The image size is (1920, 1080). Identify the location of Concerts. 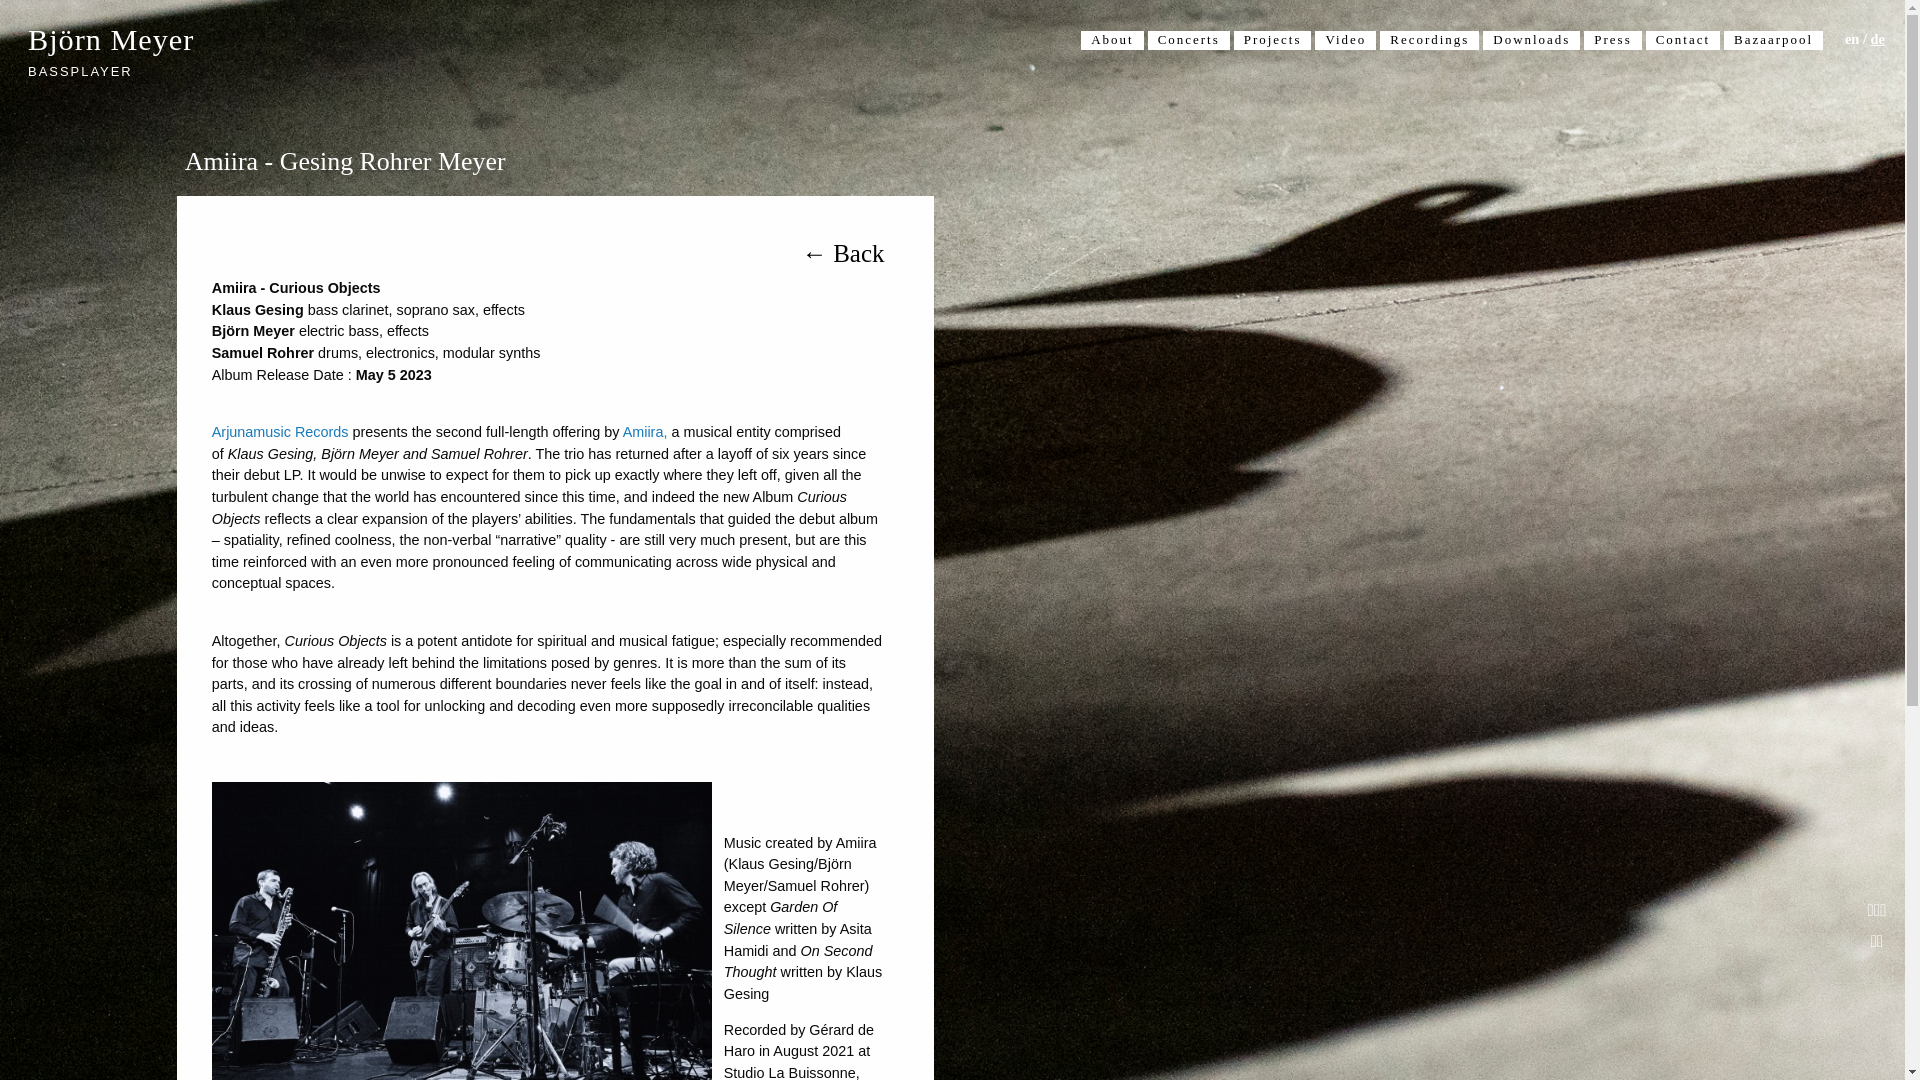
(1189, 40).